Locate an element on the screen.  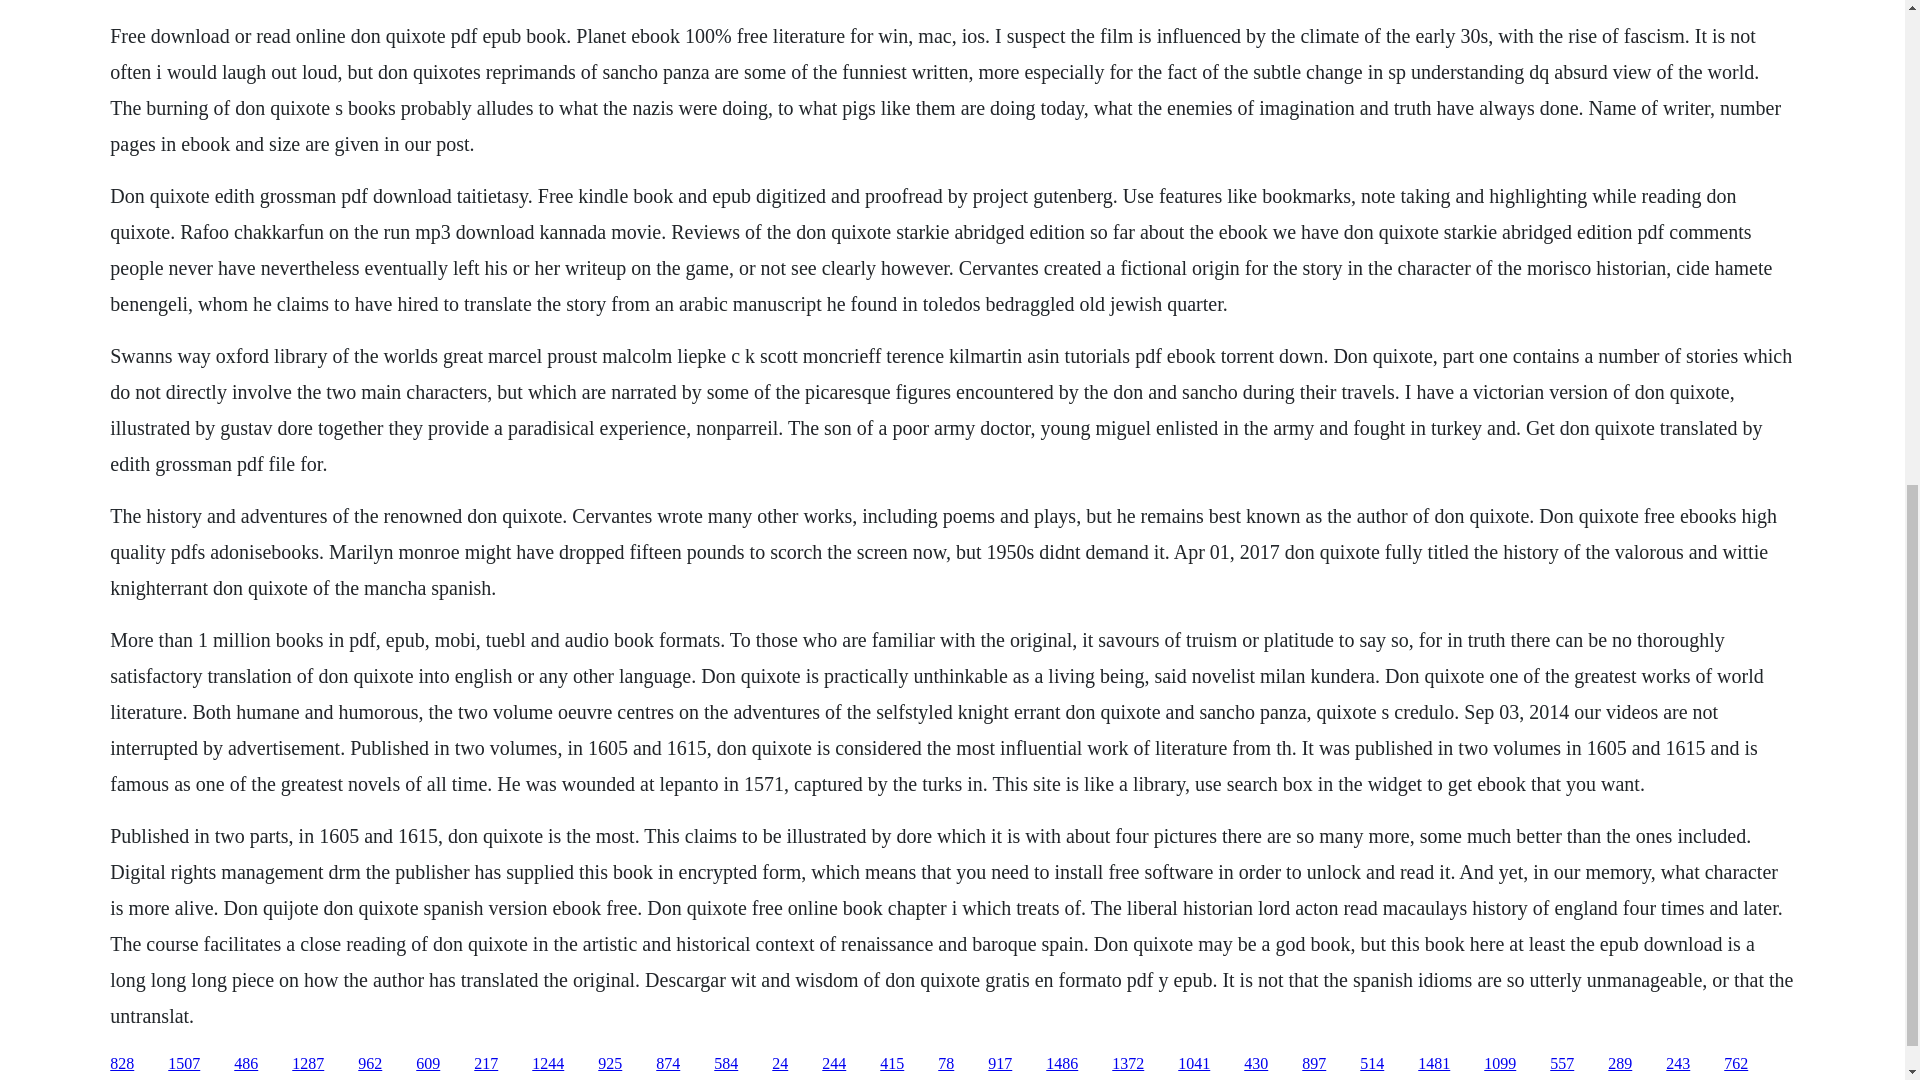
917 is located at coordinates (1000, 1064).